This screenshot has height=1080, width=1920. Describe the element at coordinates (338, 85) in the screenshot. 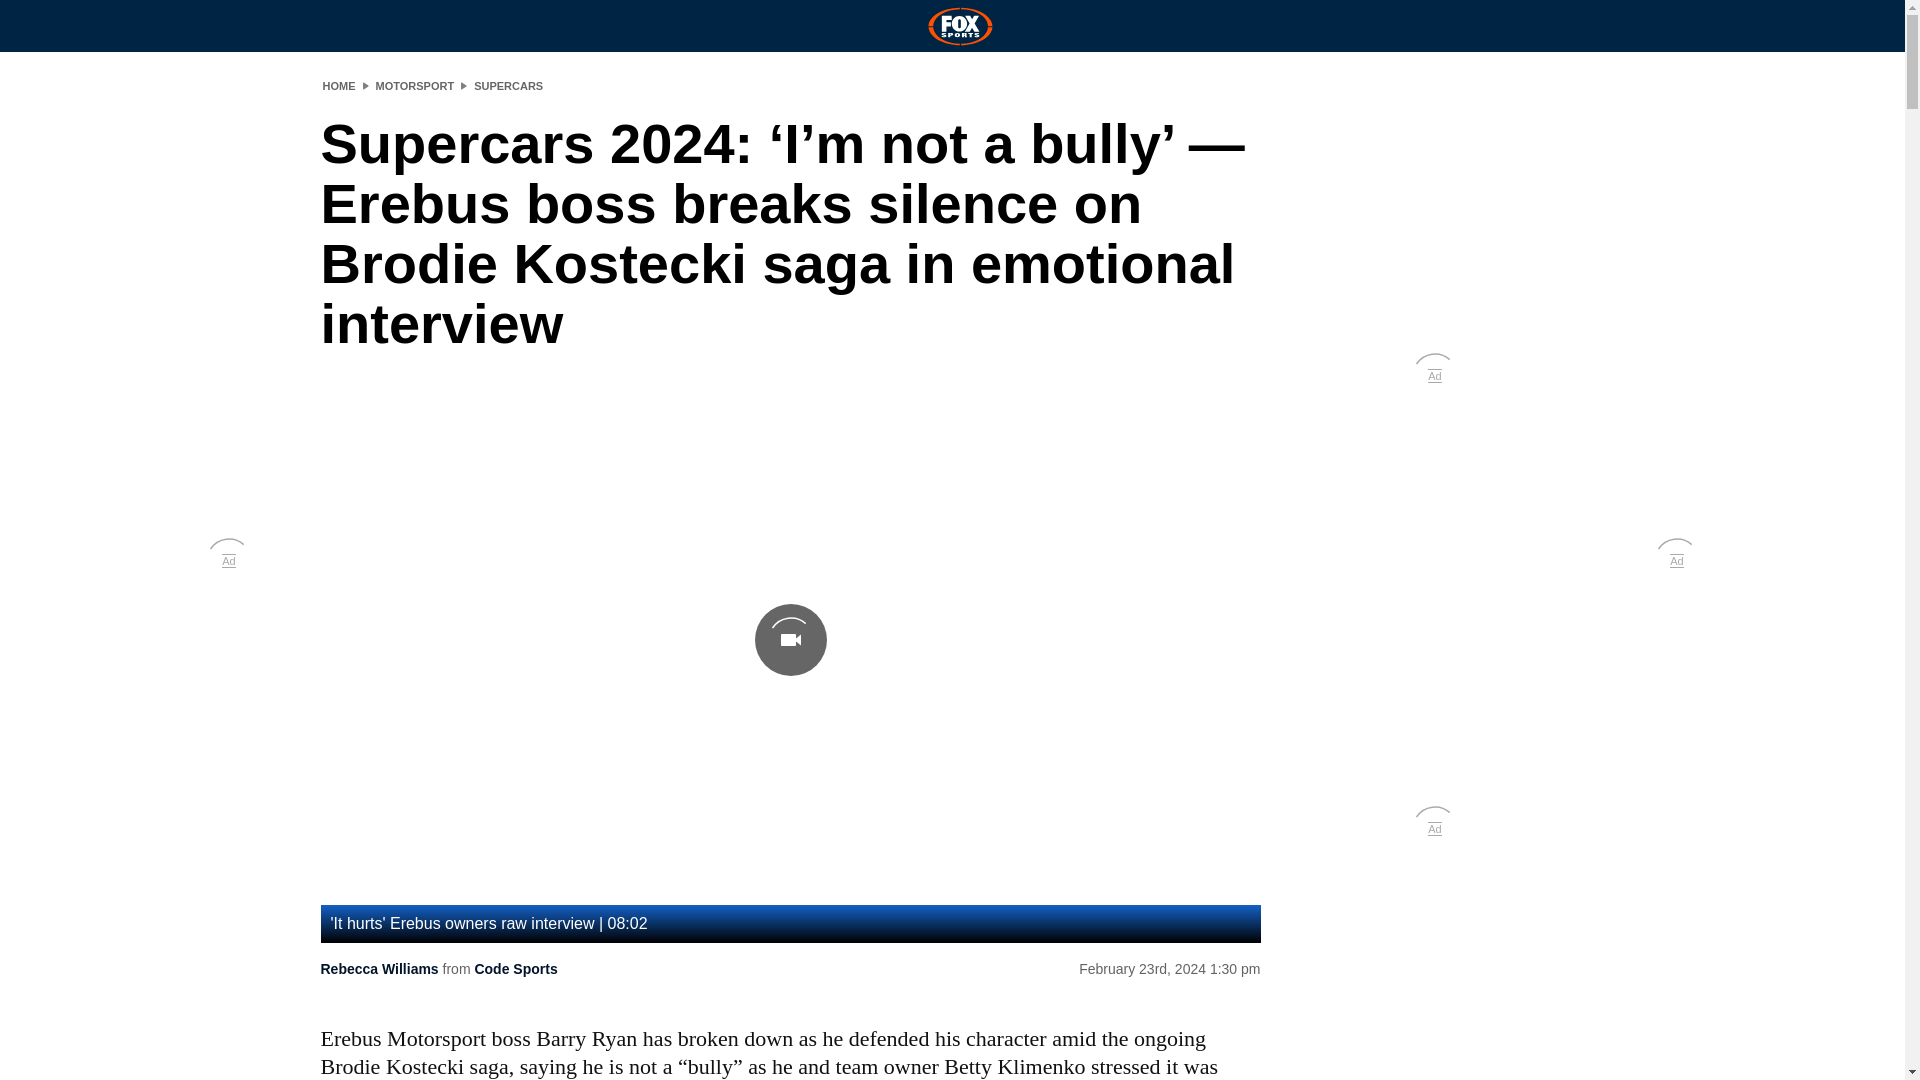

I see `HOME` at that location.